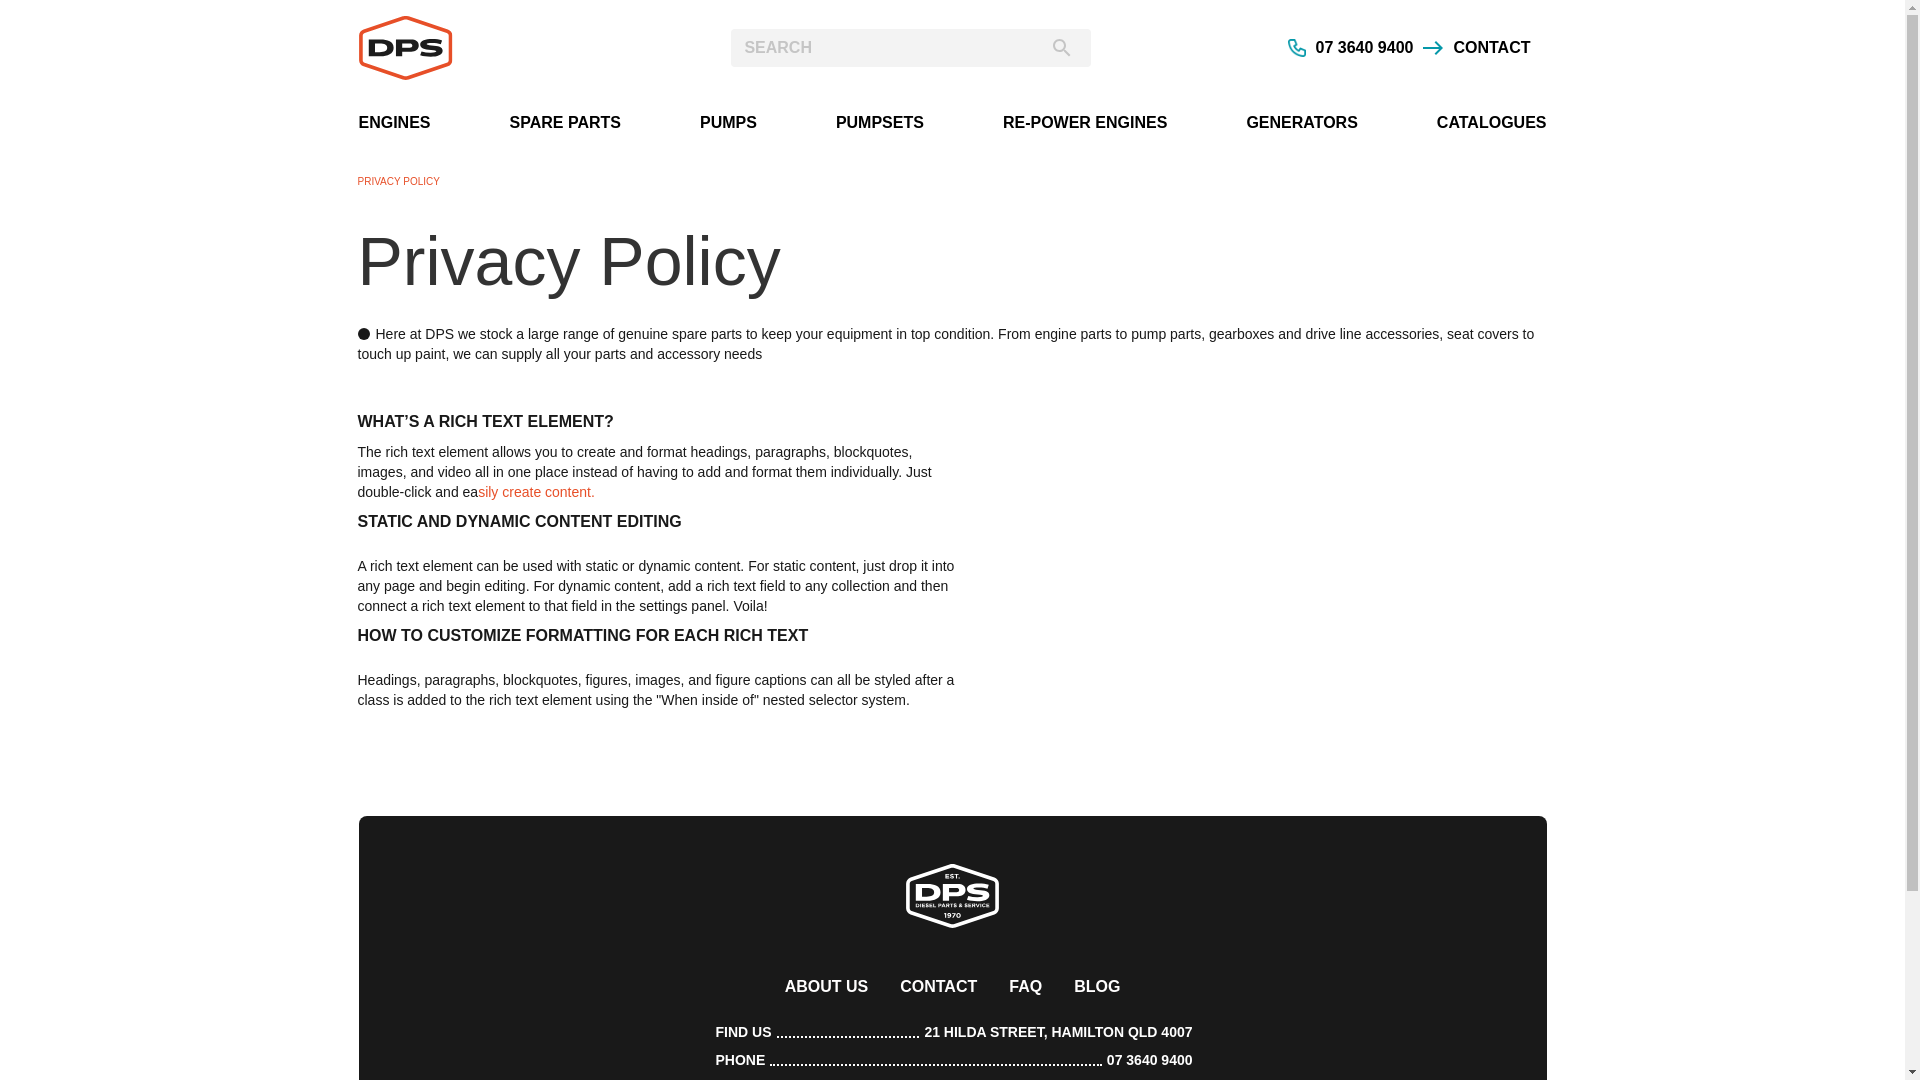  I want to click on ENGINES, so click(394, 124).